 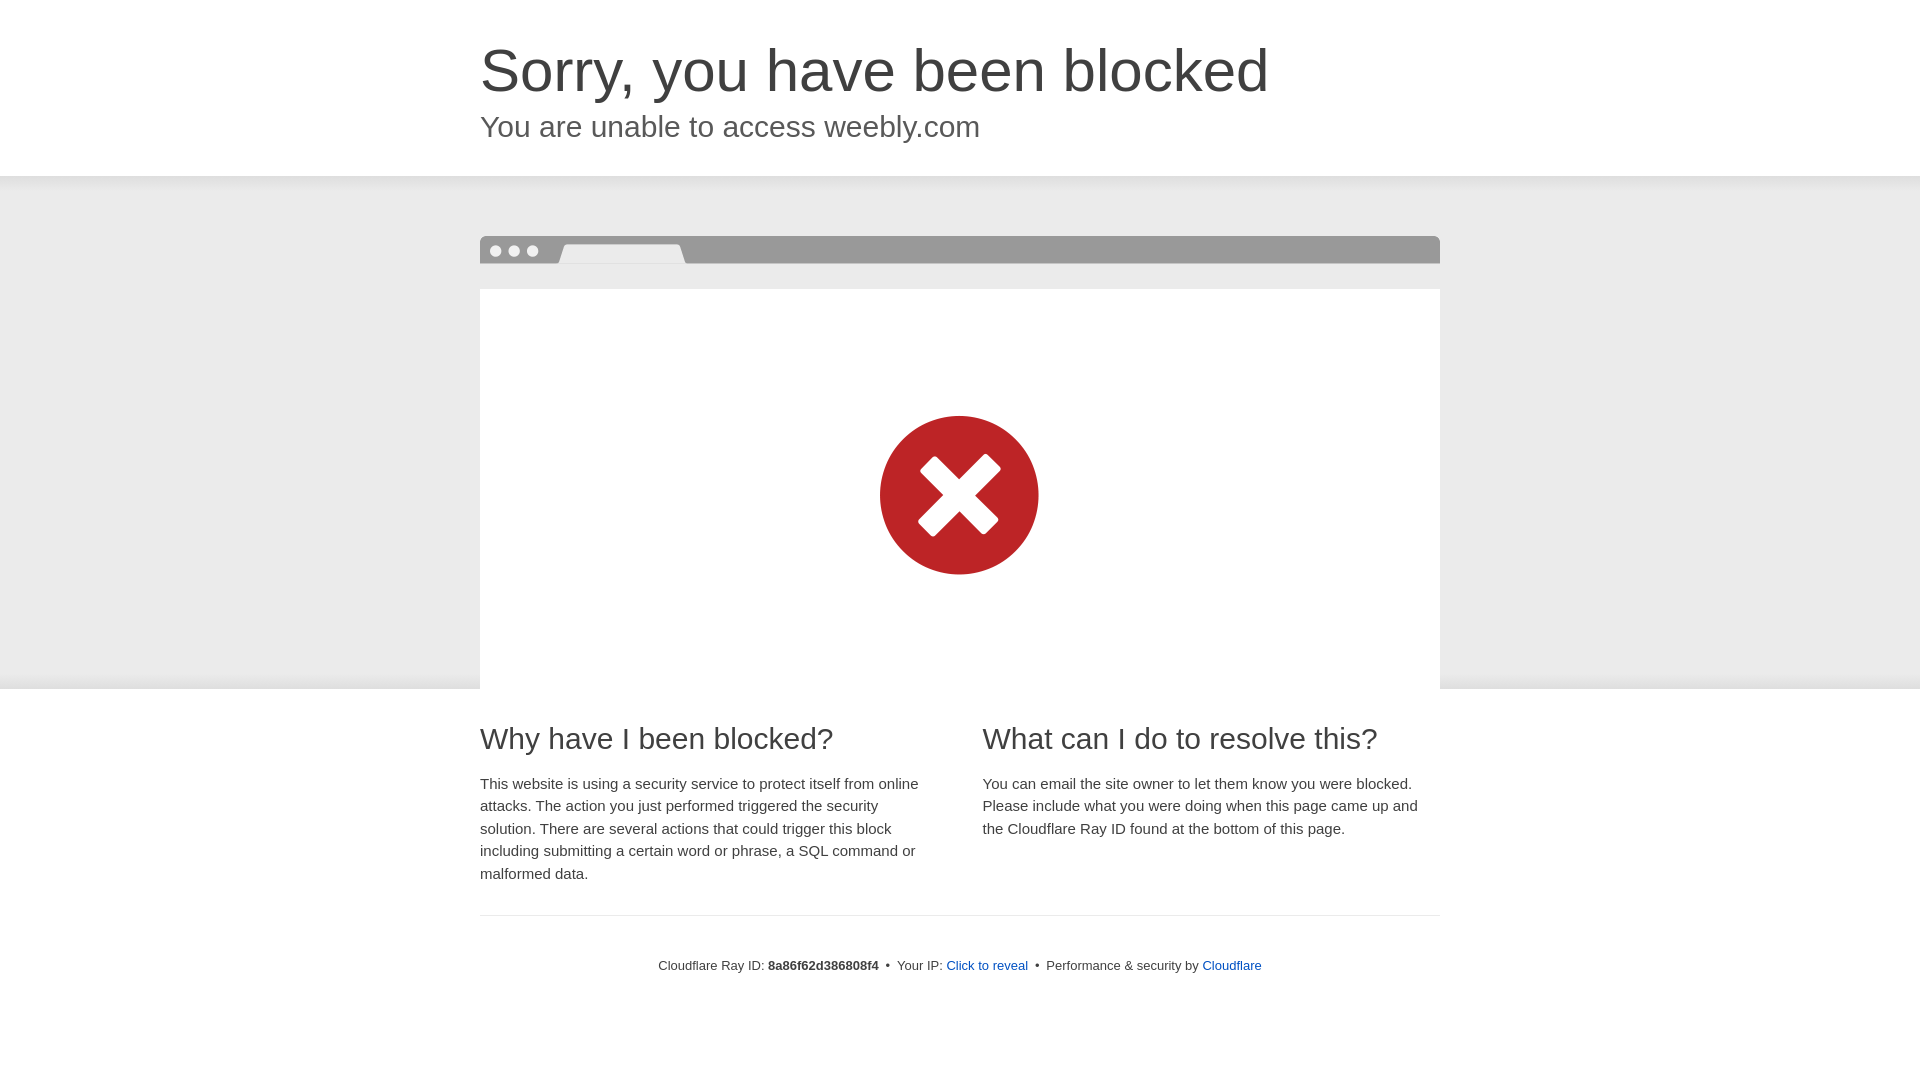 I want to click on Click to reveal, so click(x=986, y=966).